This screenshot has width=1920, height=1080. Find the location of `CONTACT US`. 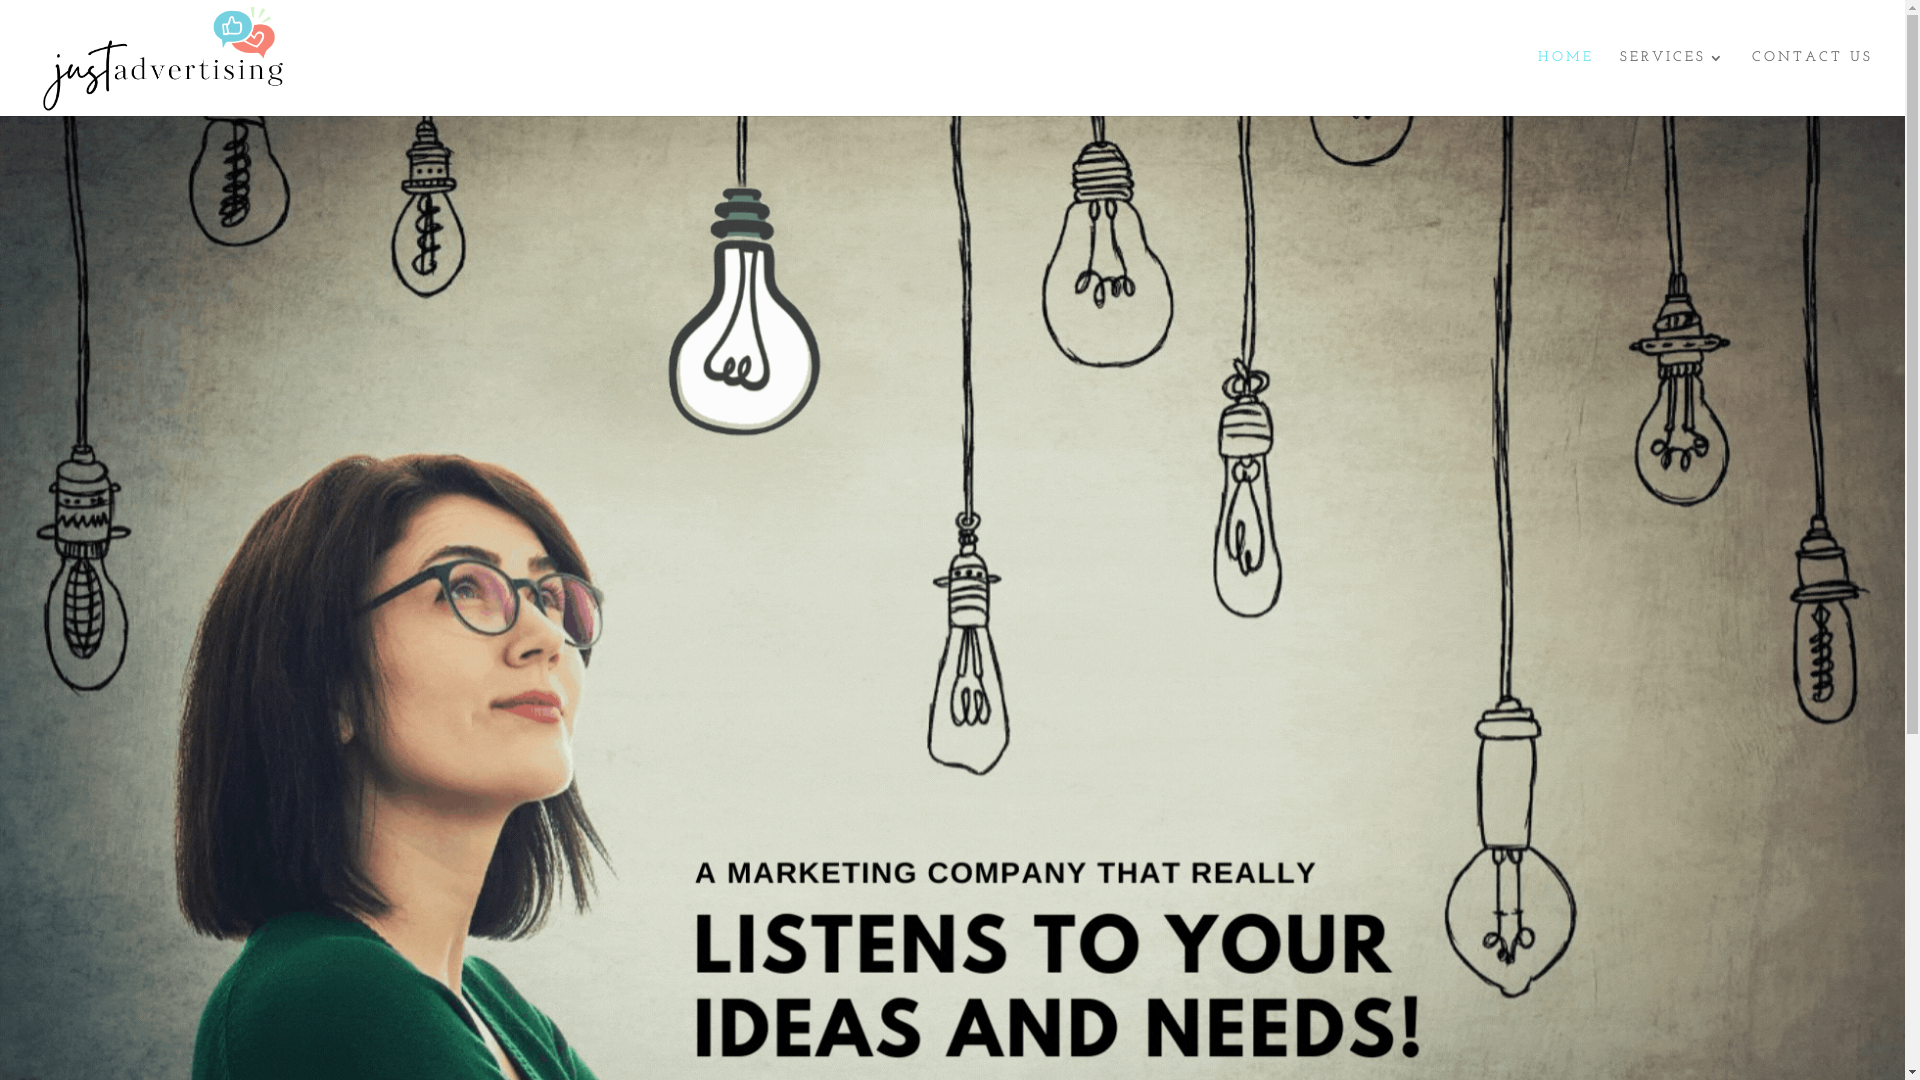

CONTACT US is located at coordinates (1812, 84).